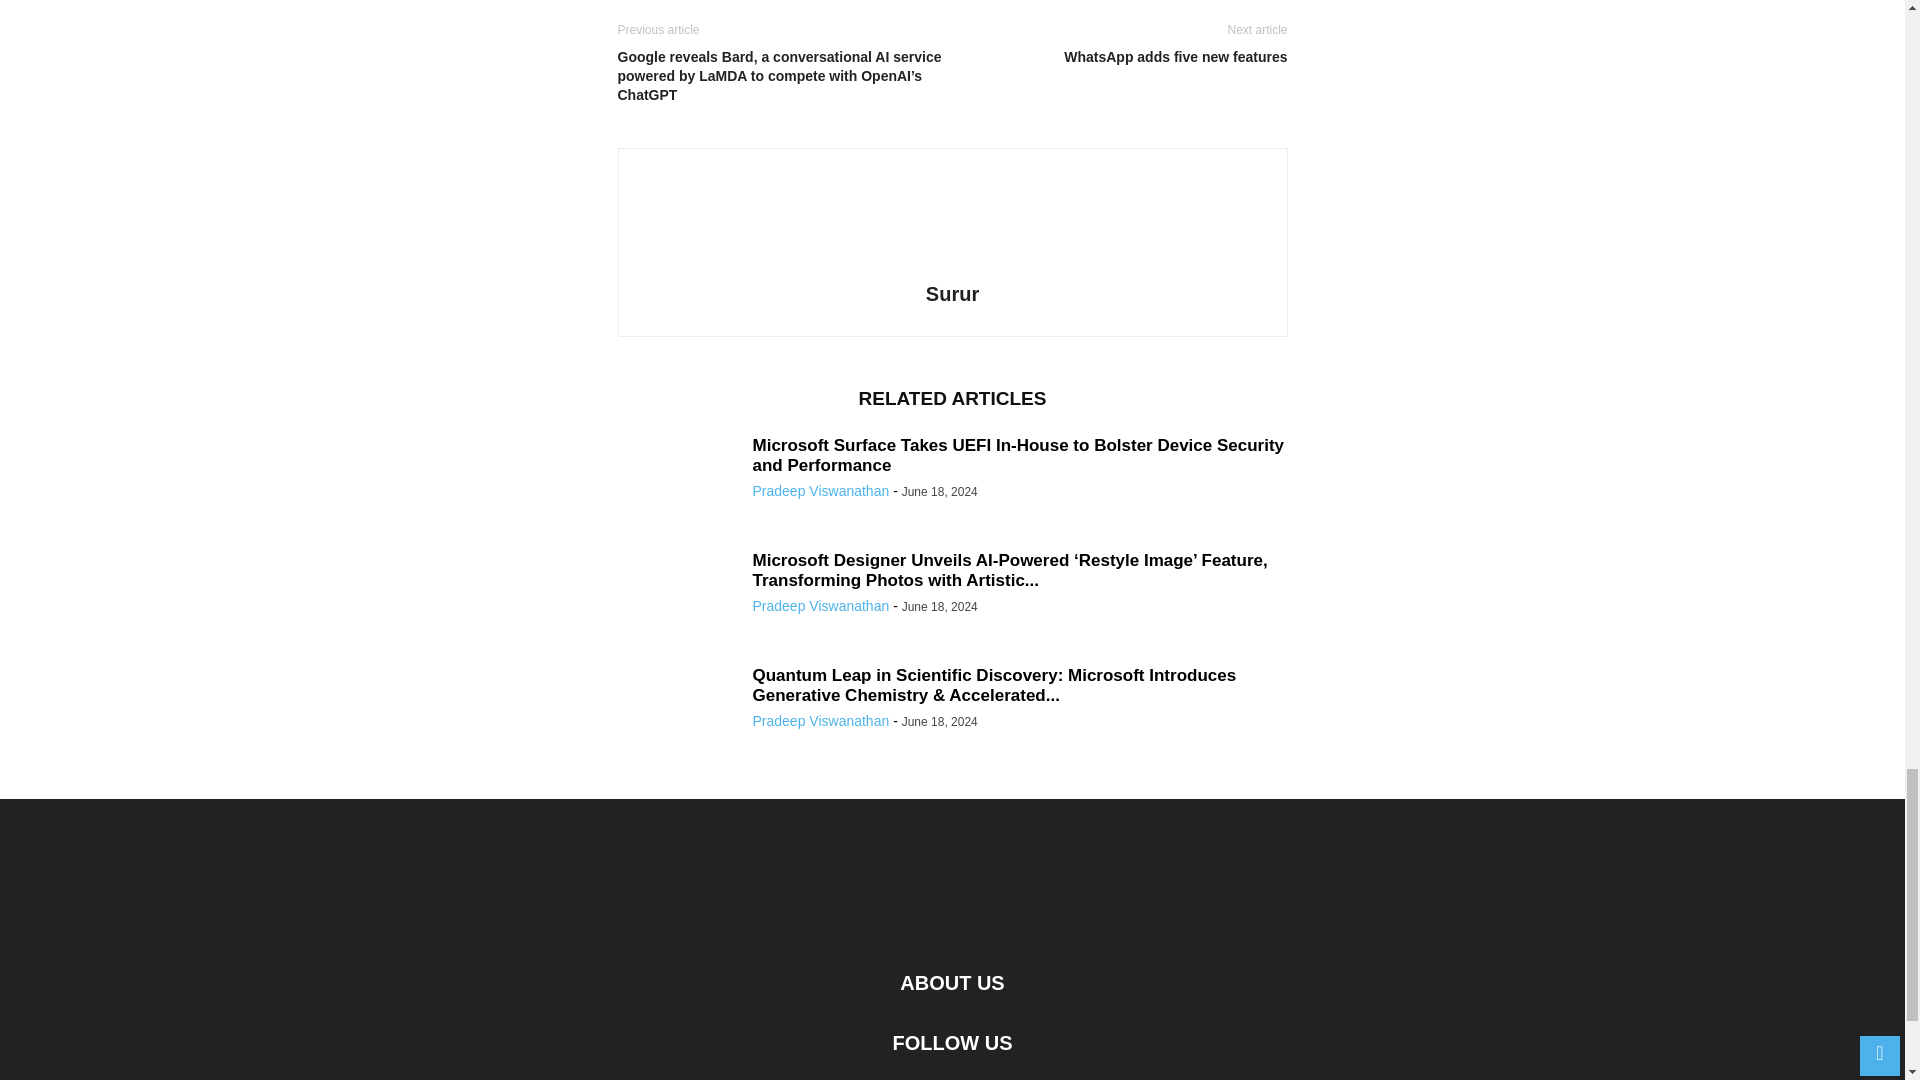 This screenshot has width=1920, height=1080. What do you see at coordinates (820, 606) in the screenshot?
I see `Pradeep Viswanathan` at bounding box center [820, 606].